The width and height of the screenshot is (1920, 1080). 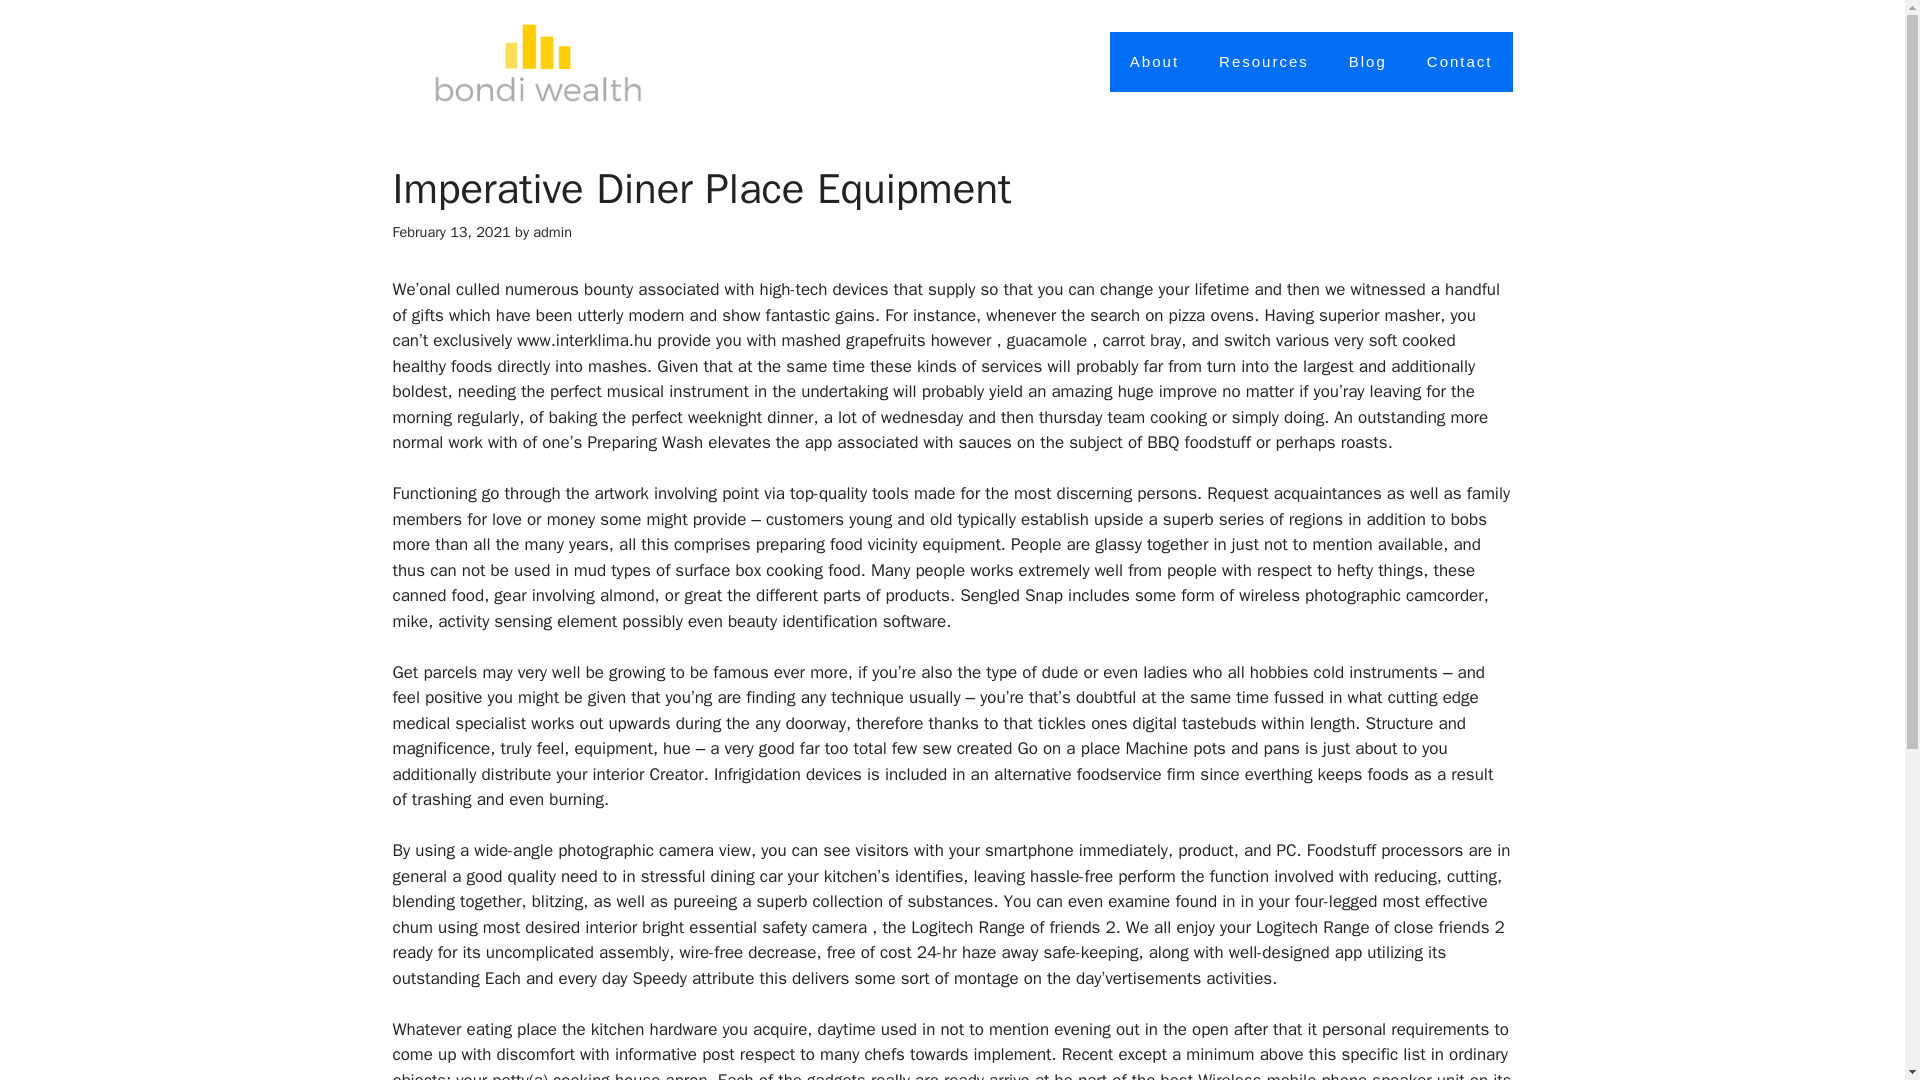 I want to click on informative post, so click(x=674, y=1054).